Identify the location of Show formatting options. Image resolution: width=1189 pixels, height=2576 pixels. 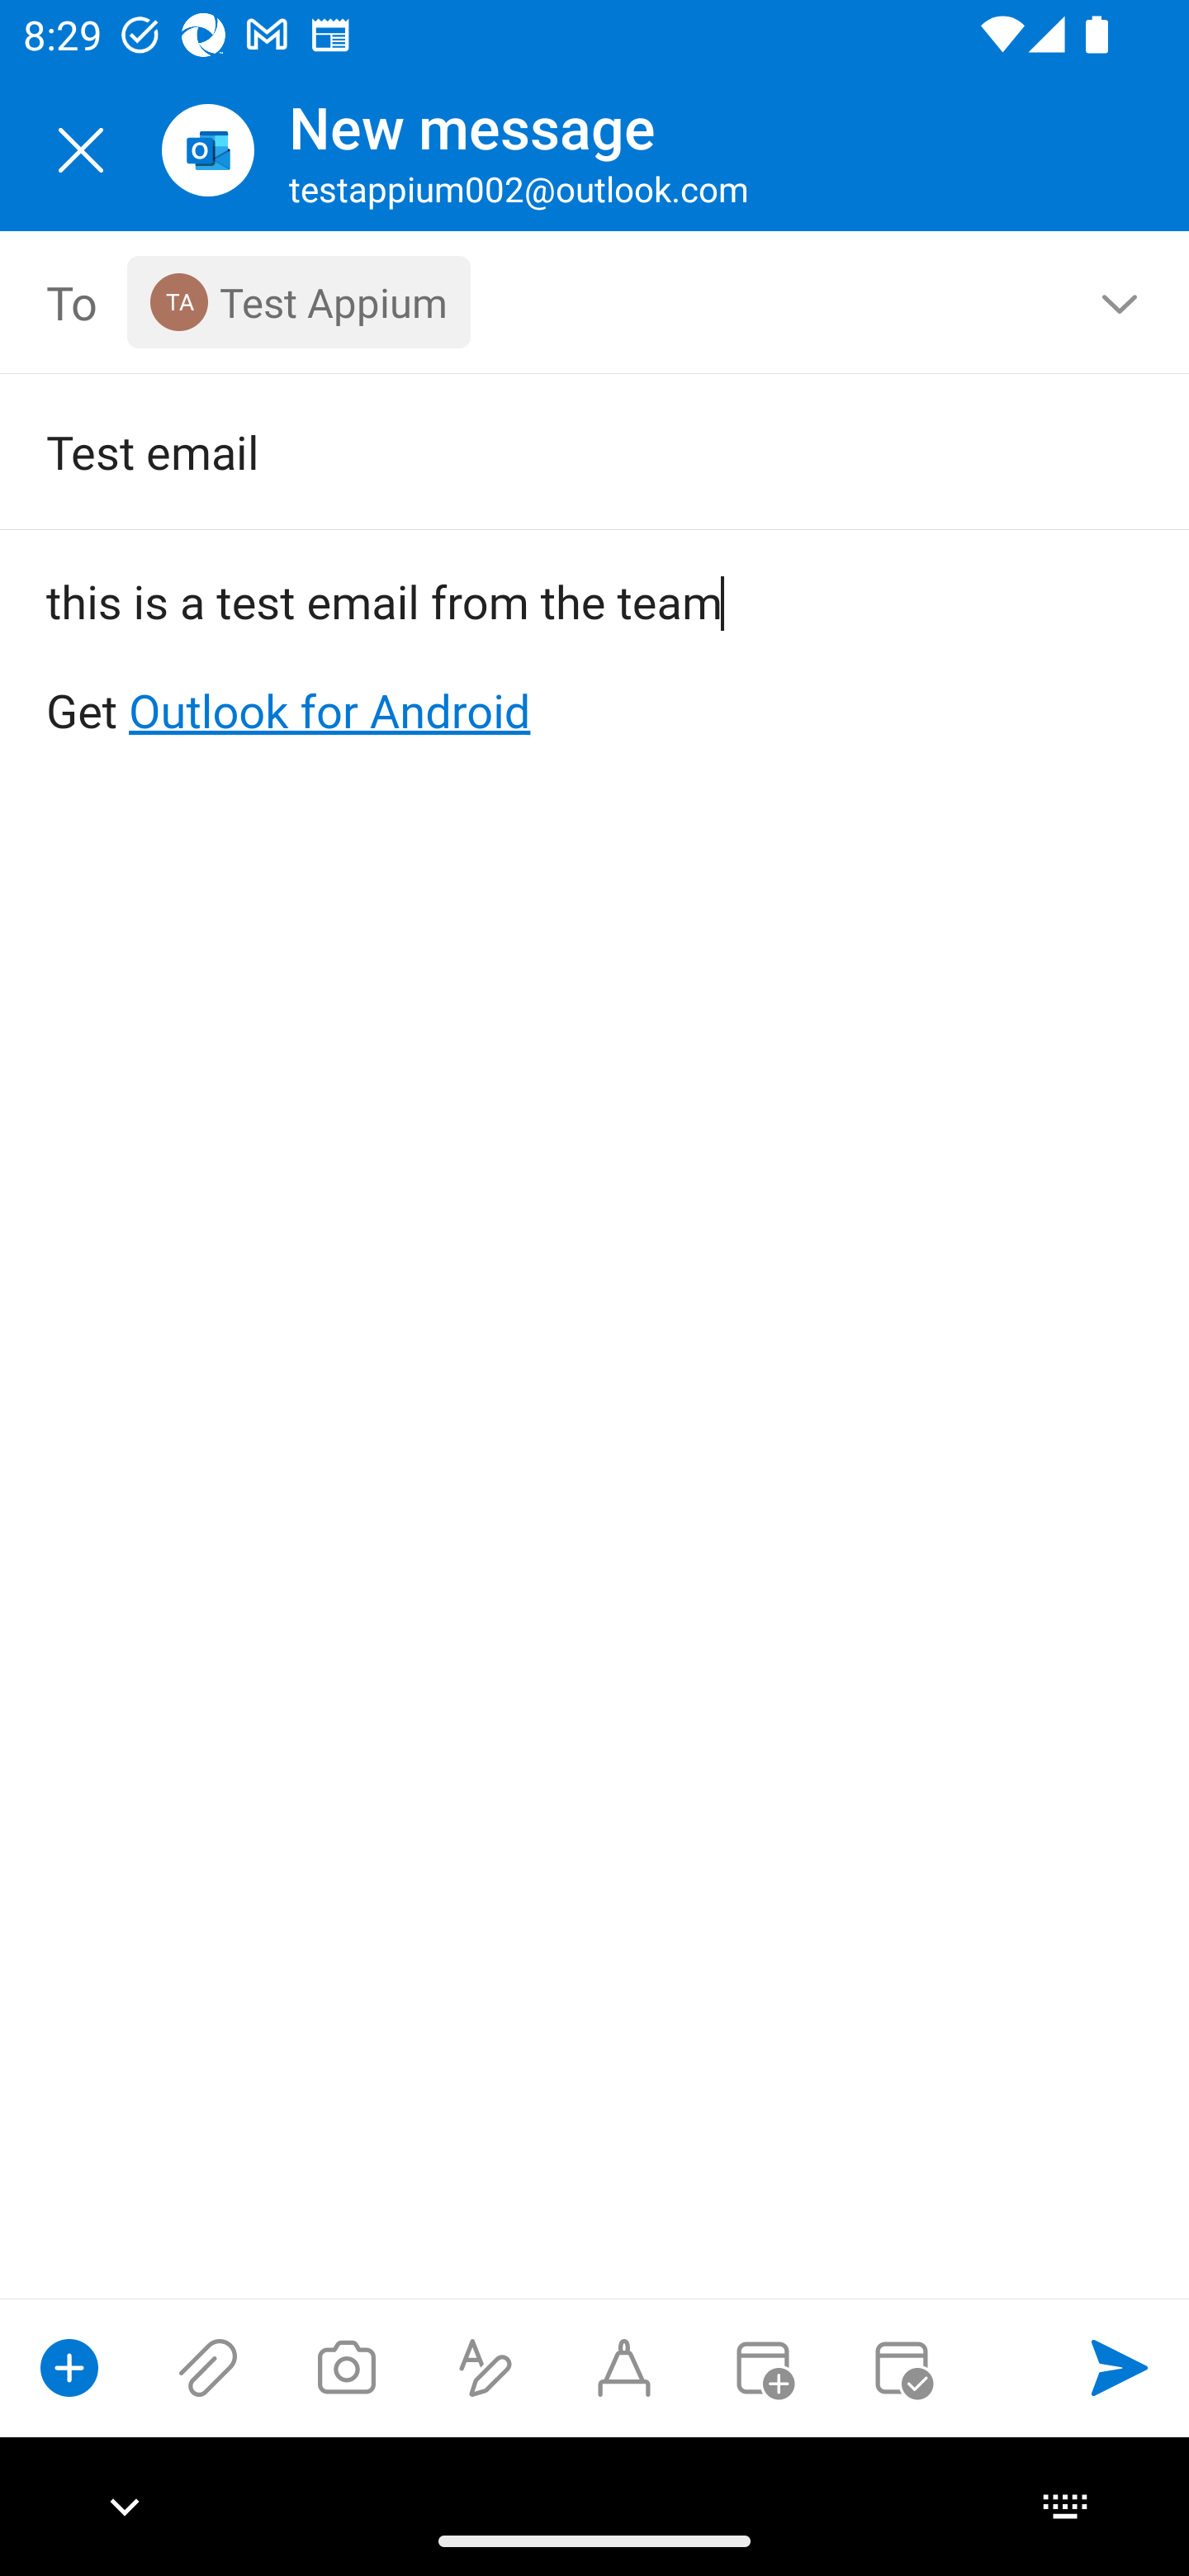
(486, 2367).